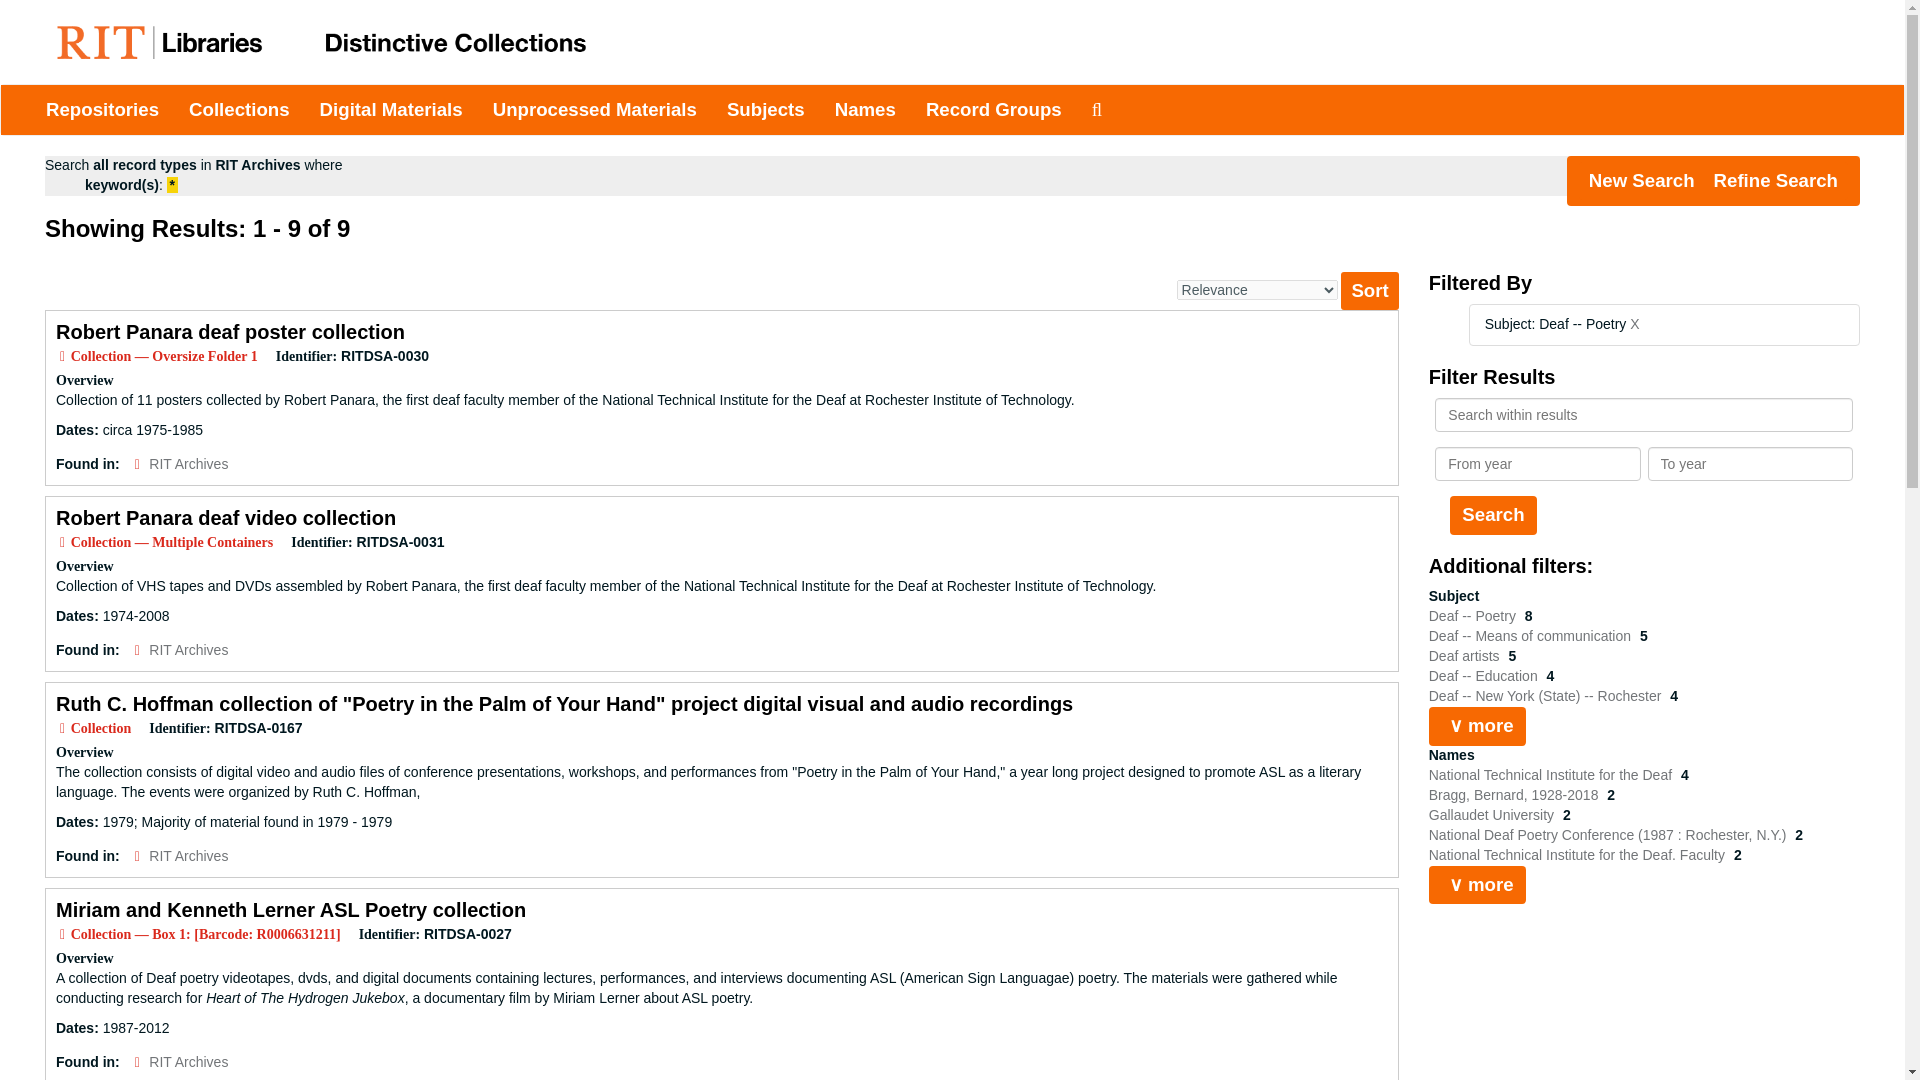  I want to click on Miriam and Kenneth Lerner ASL Poetry collection, so click(290, 910).